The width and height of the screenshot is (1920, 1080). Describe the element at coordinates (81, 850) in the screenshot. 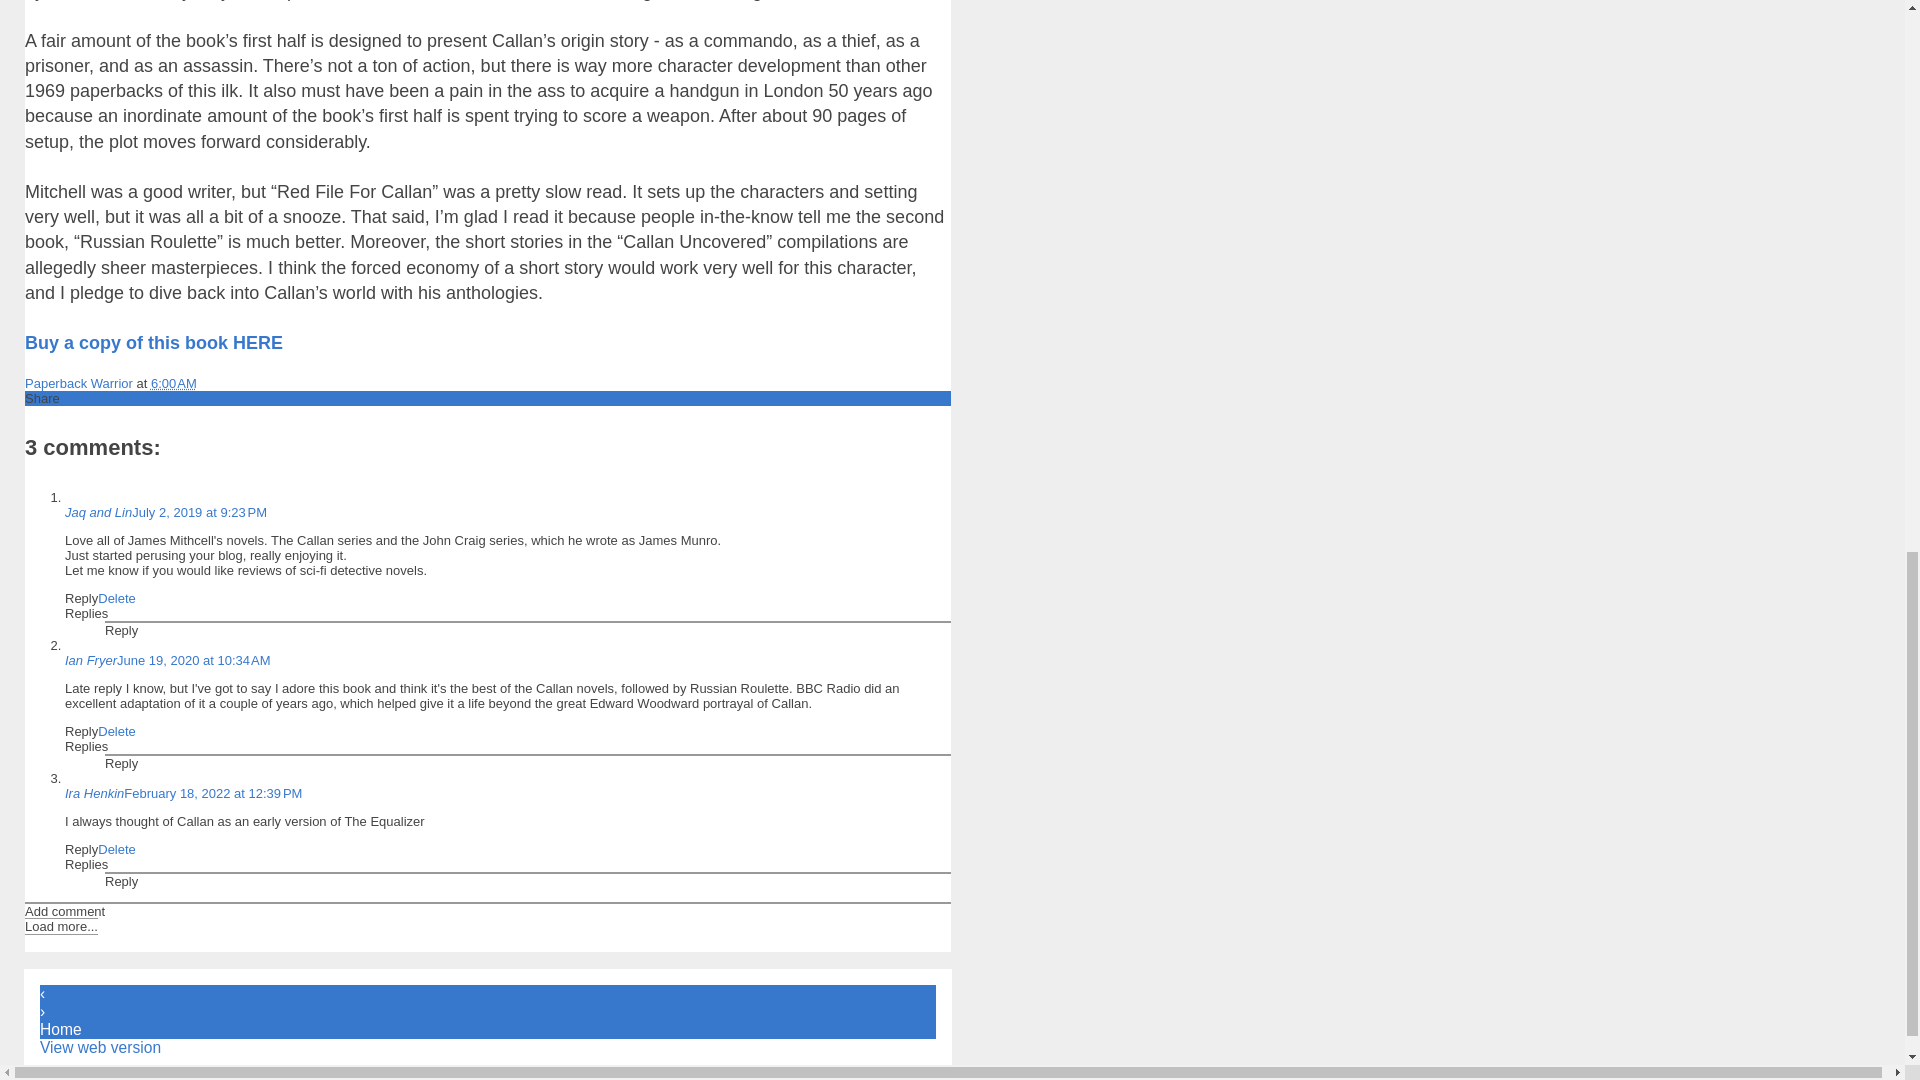

I see `Reply` at that location.